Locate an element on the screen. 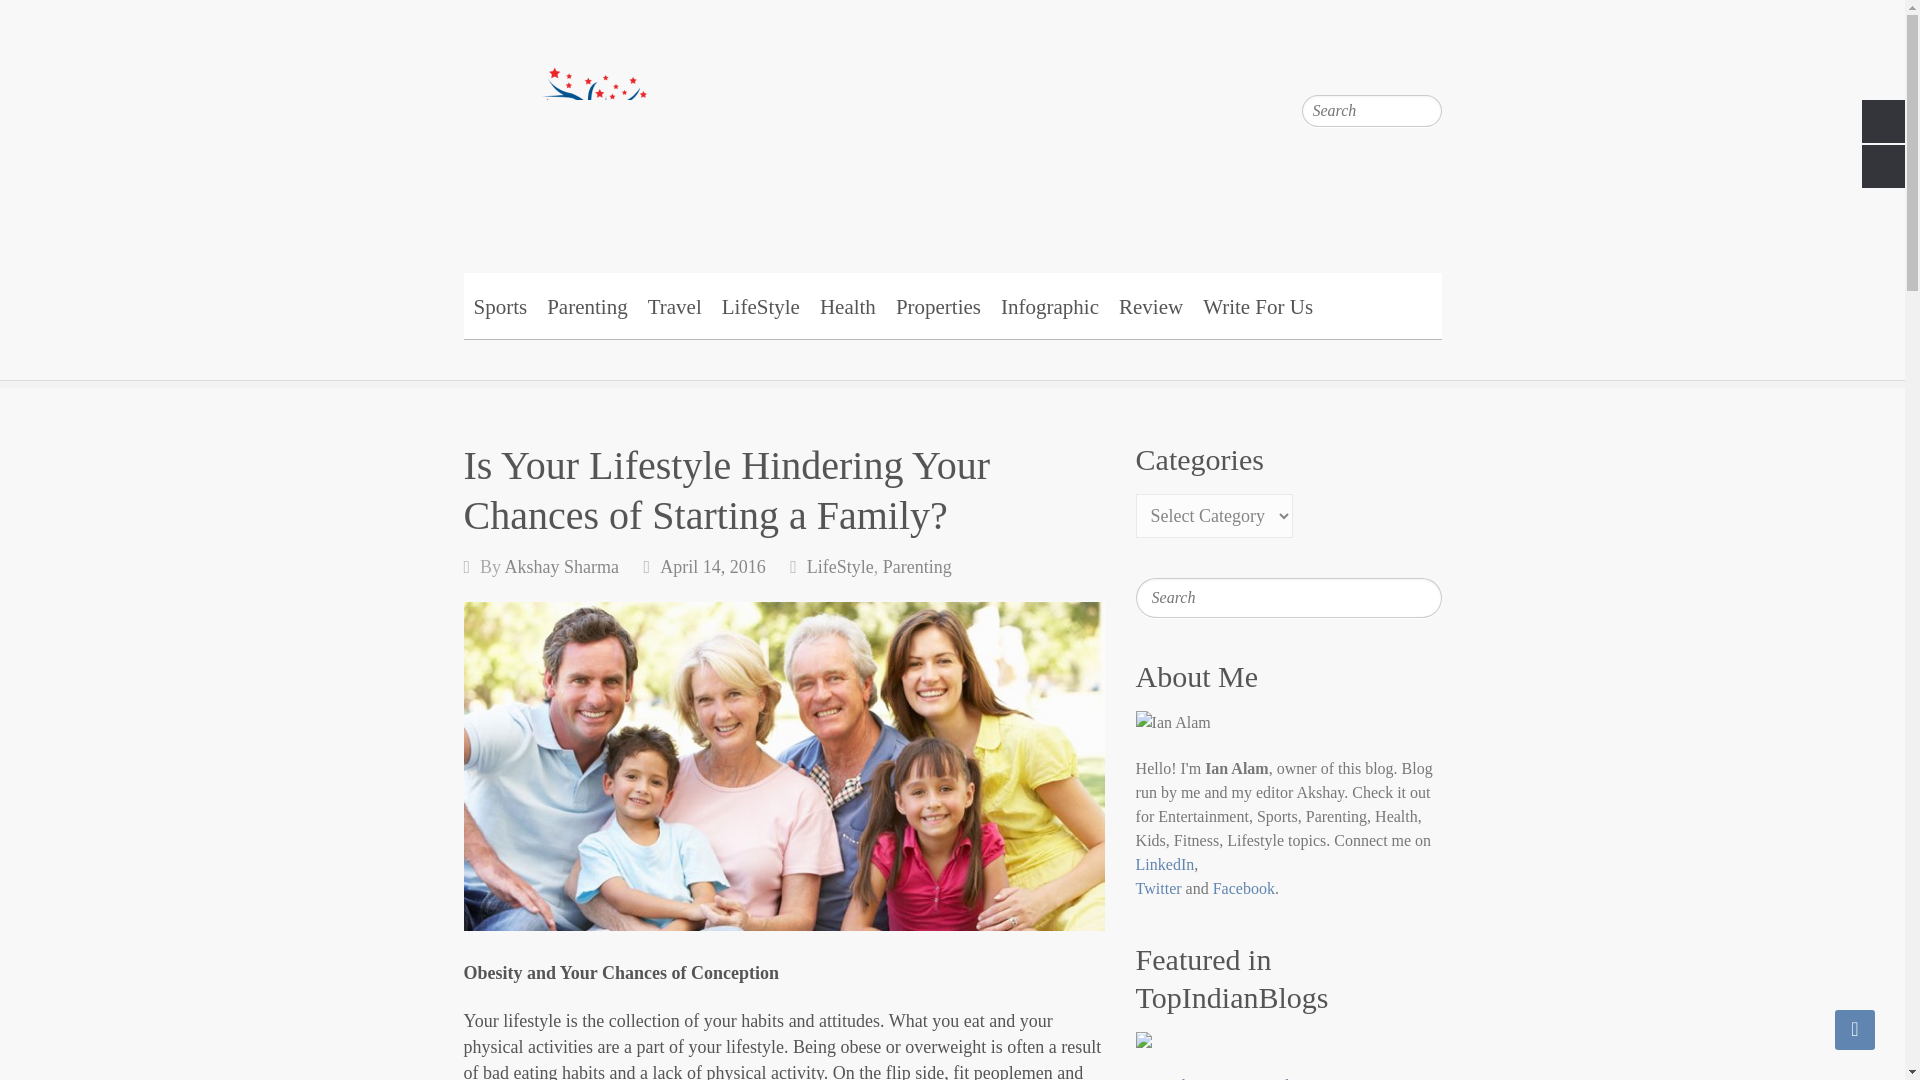  Imagination Waffle on Facebook is located at coordinates (1386, 60).